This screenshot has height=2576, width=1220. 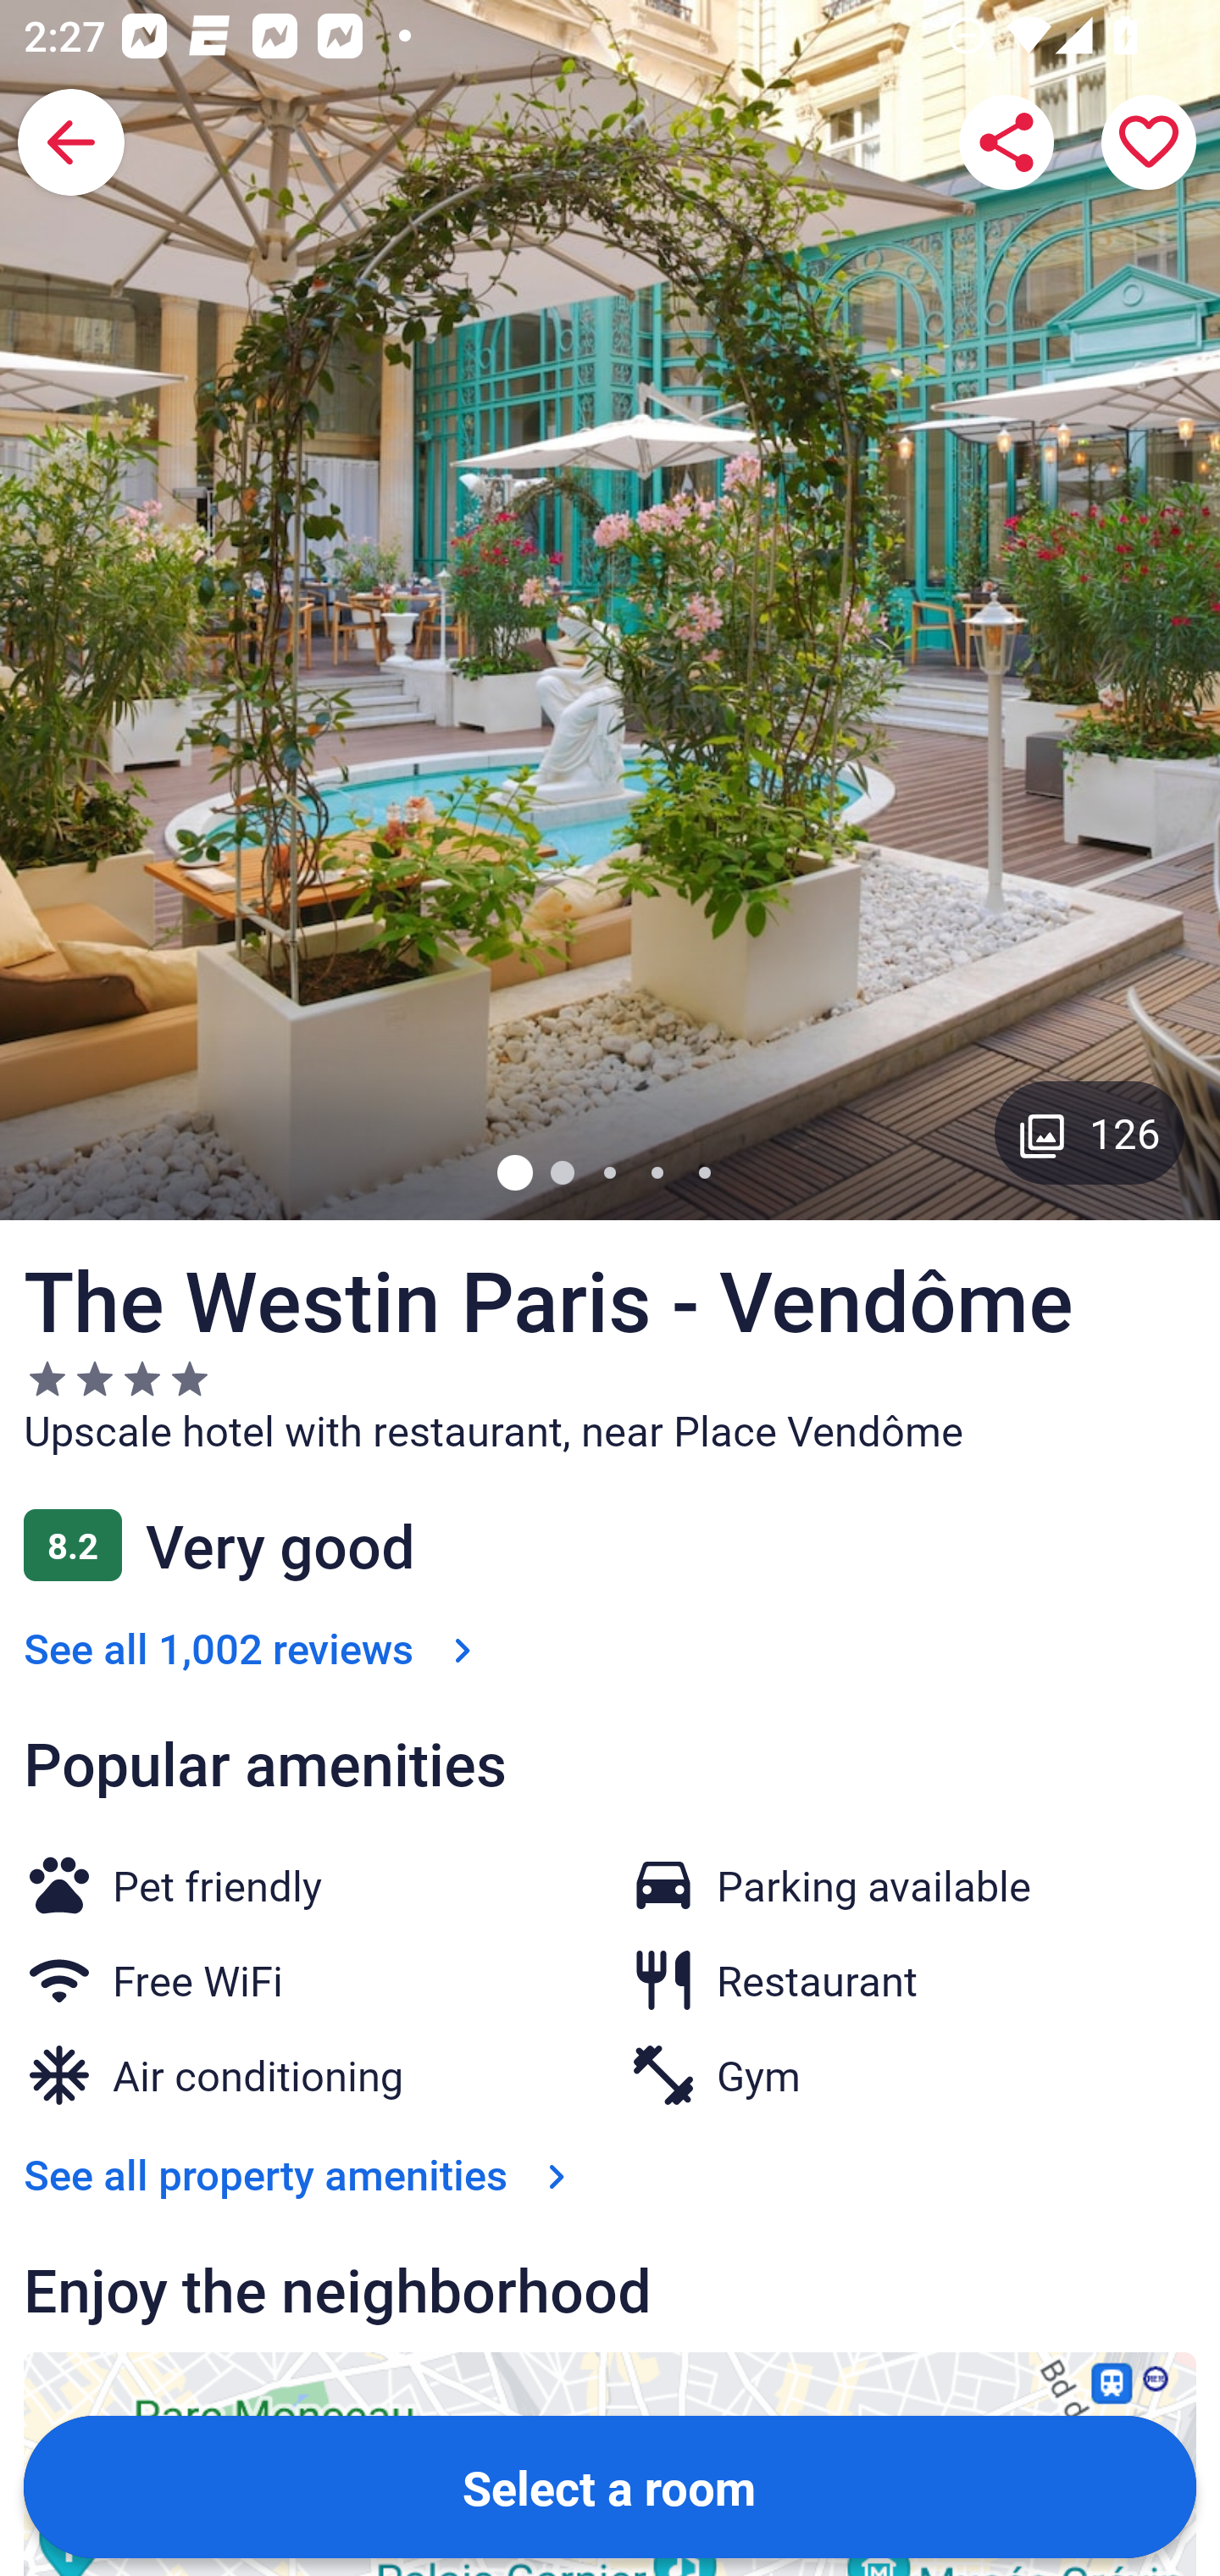 What do you see at coordinates (302, 2173) in the screenshot?
I see `See all property amenities` at bounding box center [302, 2173].